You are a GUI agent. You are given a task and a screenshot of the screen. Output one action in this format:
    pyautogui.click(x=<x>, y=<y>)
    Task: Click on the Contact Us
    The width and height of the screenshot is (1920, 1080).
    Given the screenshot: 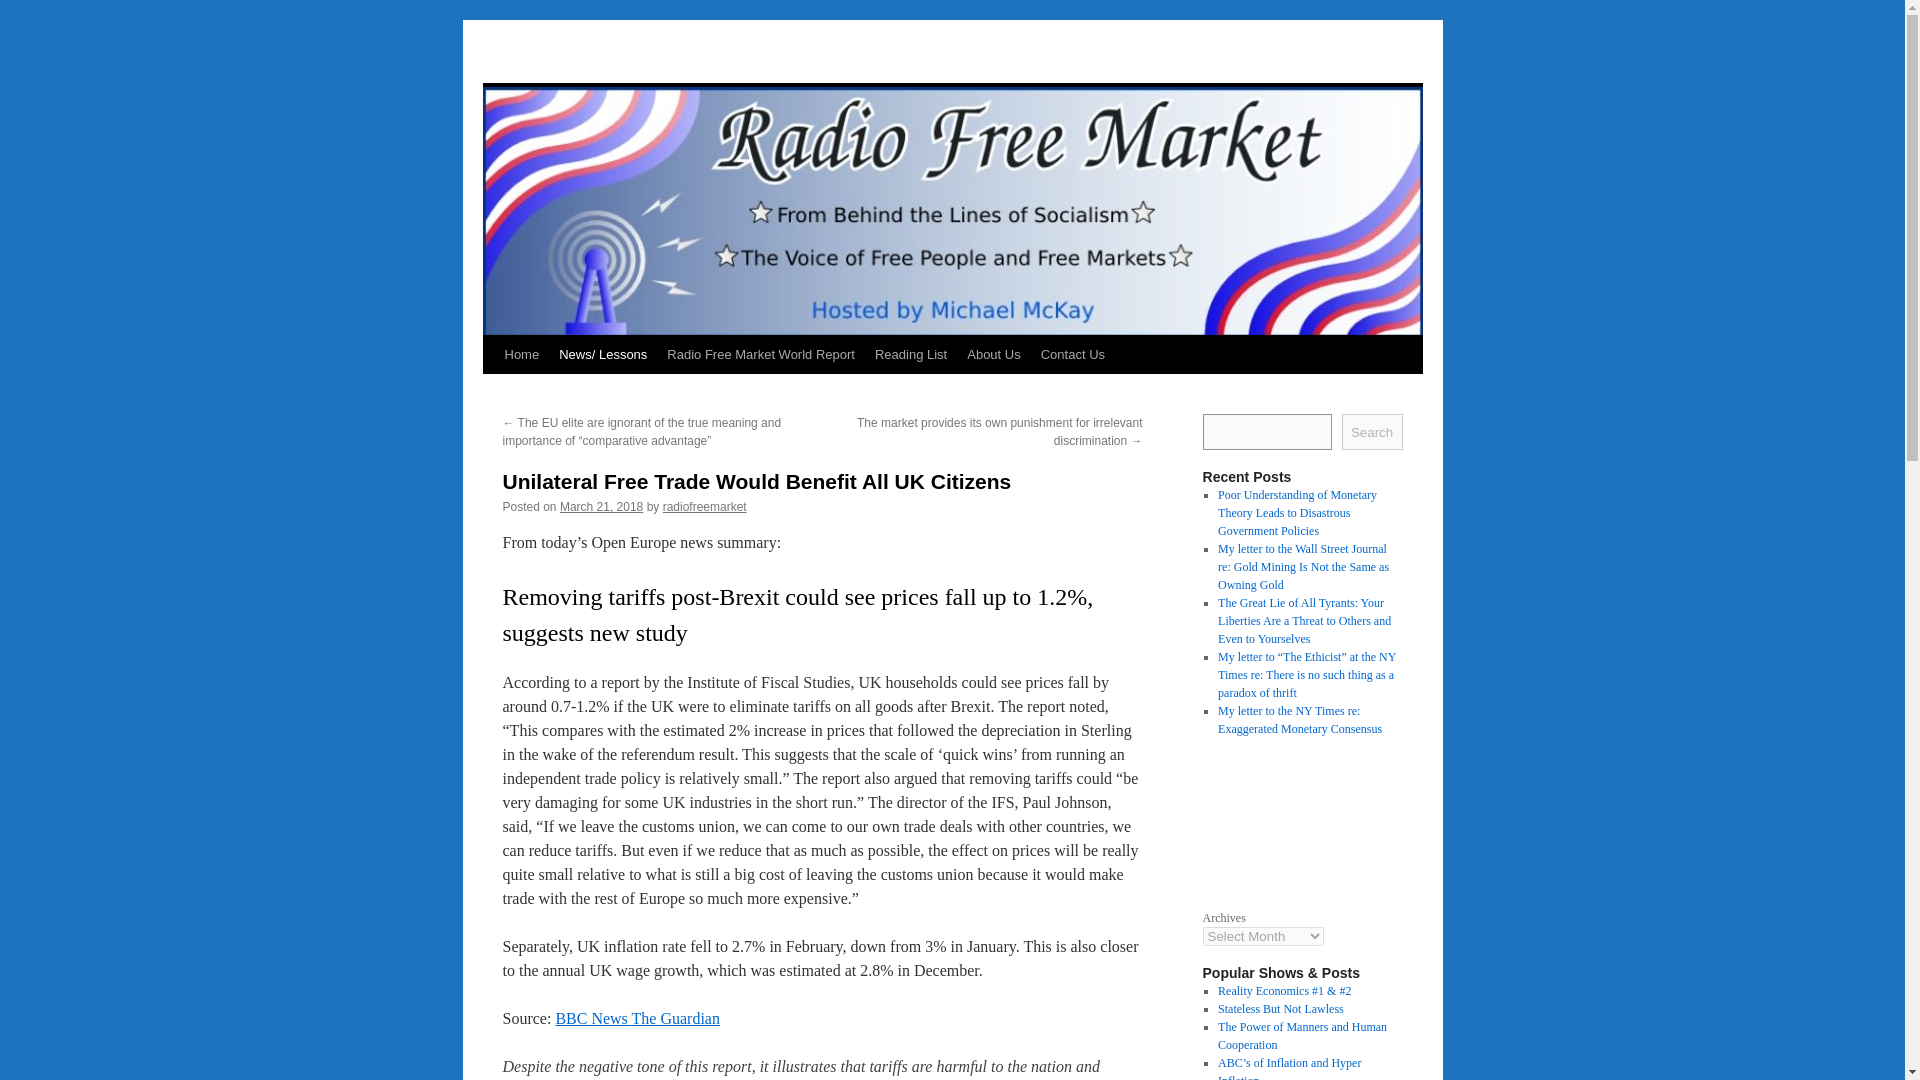 What is the action you would take?
    pyautogui.click(x=1073, y=354)
    